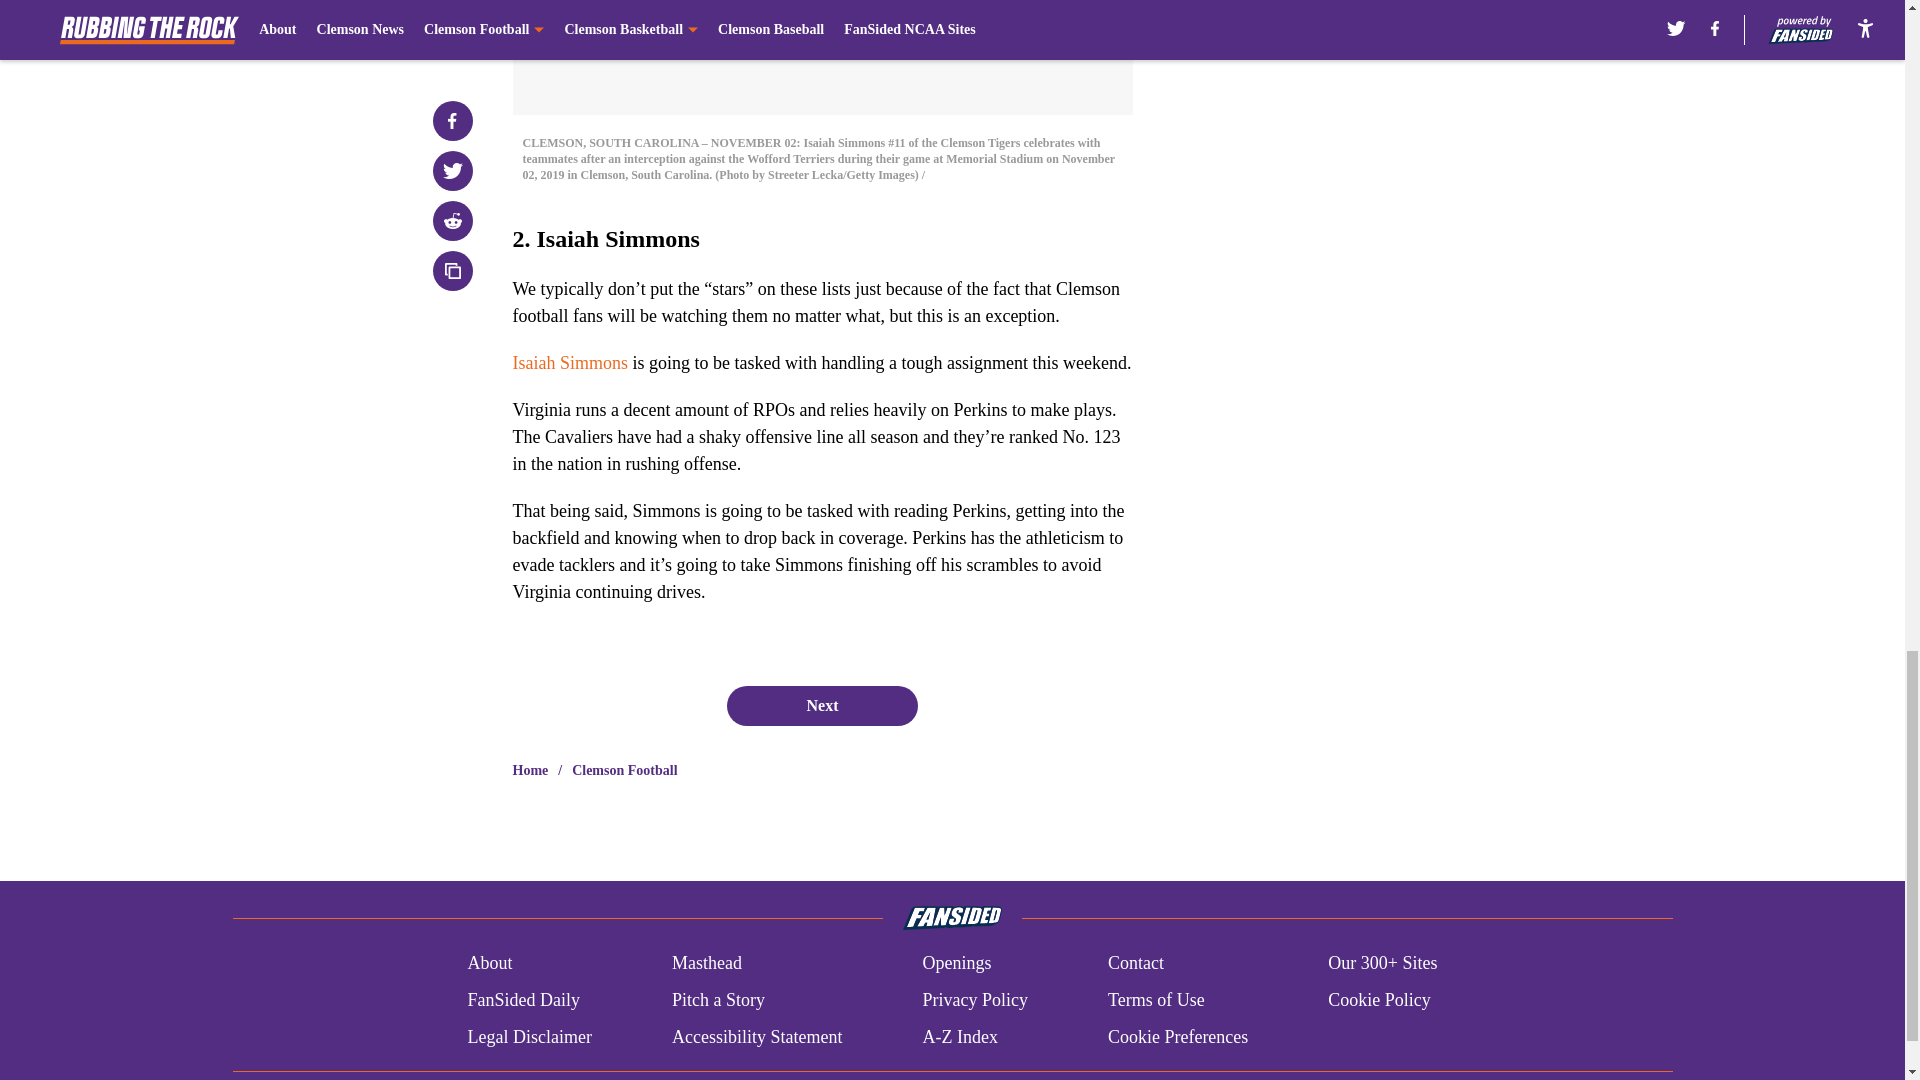 The image size is (1920, 1080). Describe the element at coordinates (956, 964) in the screenshot. I see `Openings` at that location.